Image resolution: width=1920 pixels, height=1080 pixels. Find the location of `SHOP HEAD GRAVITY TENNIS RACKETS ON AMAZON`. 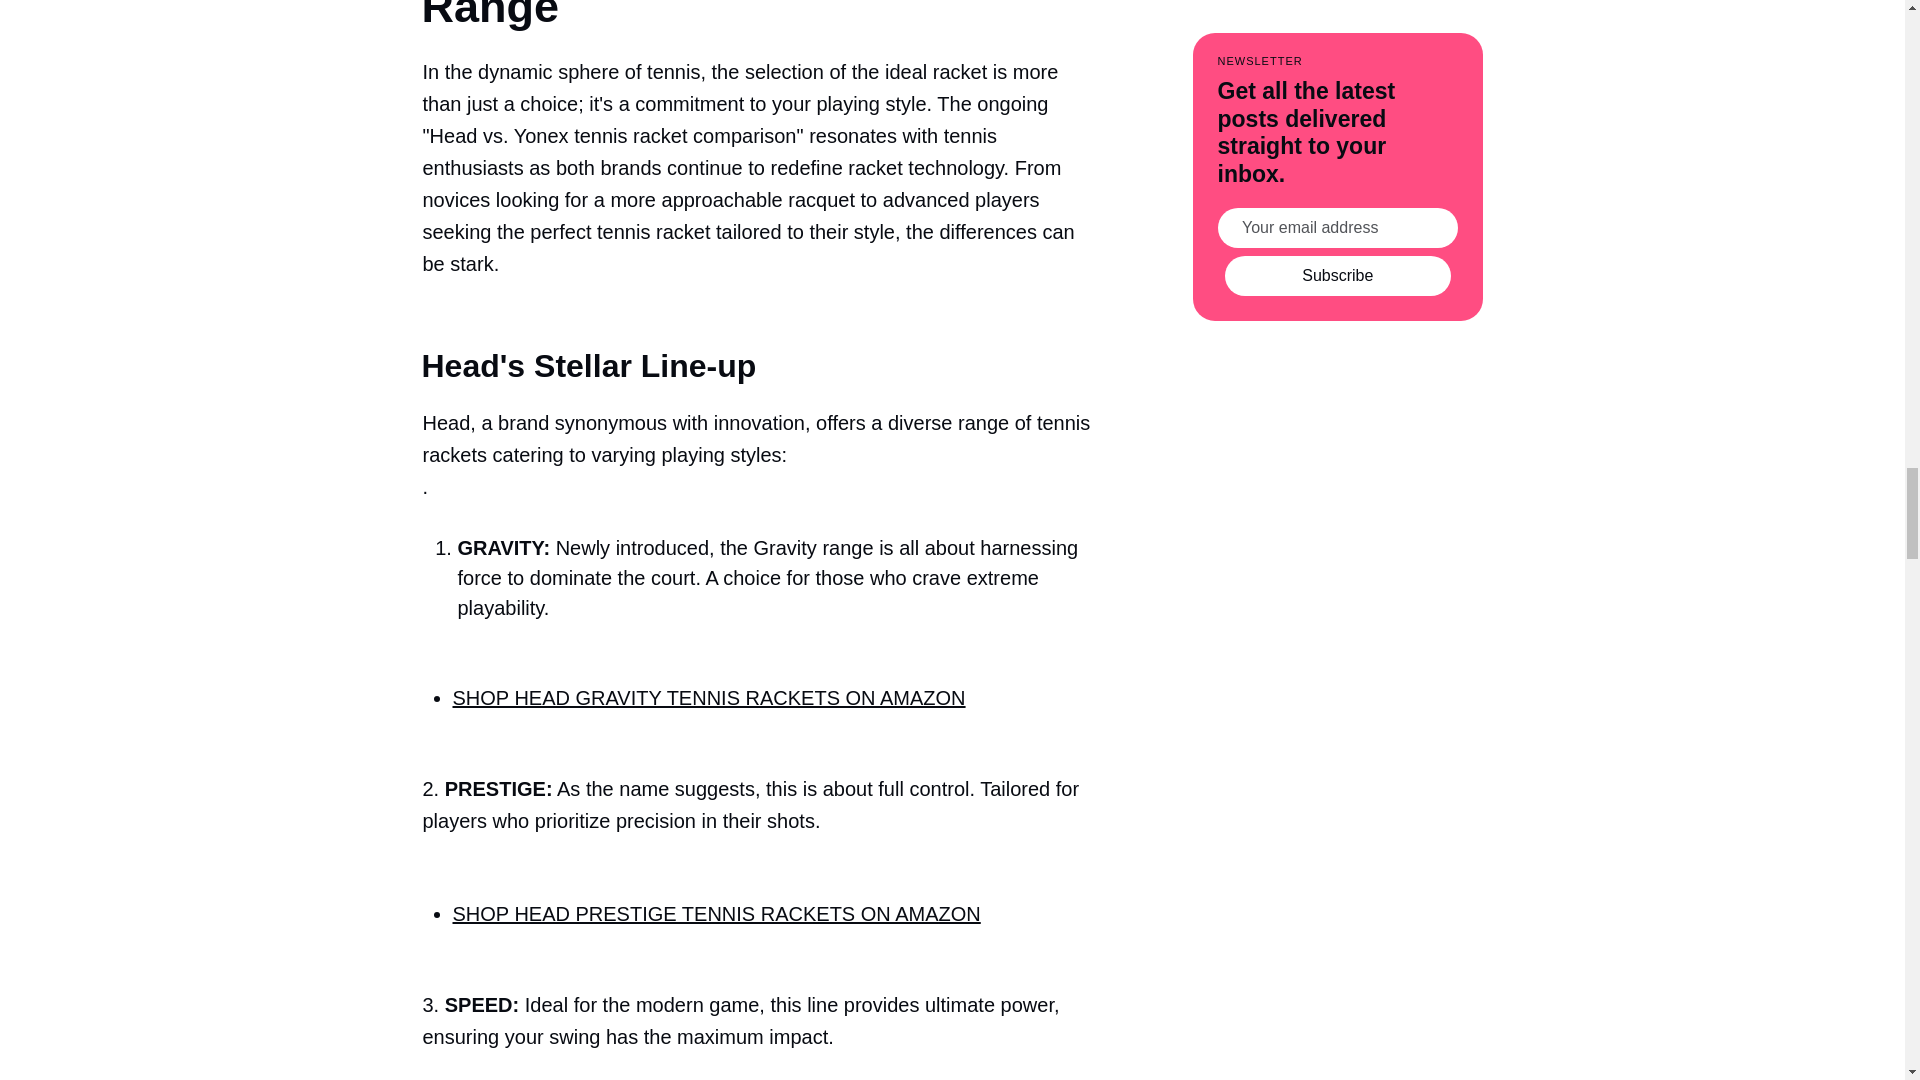

SHOP HEAD GRAVITY TENNIS RACKETS ON AMAZON is located at coordinates (708, 697).